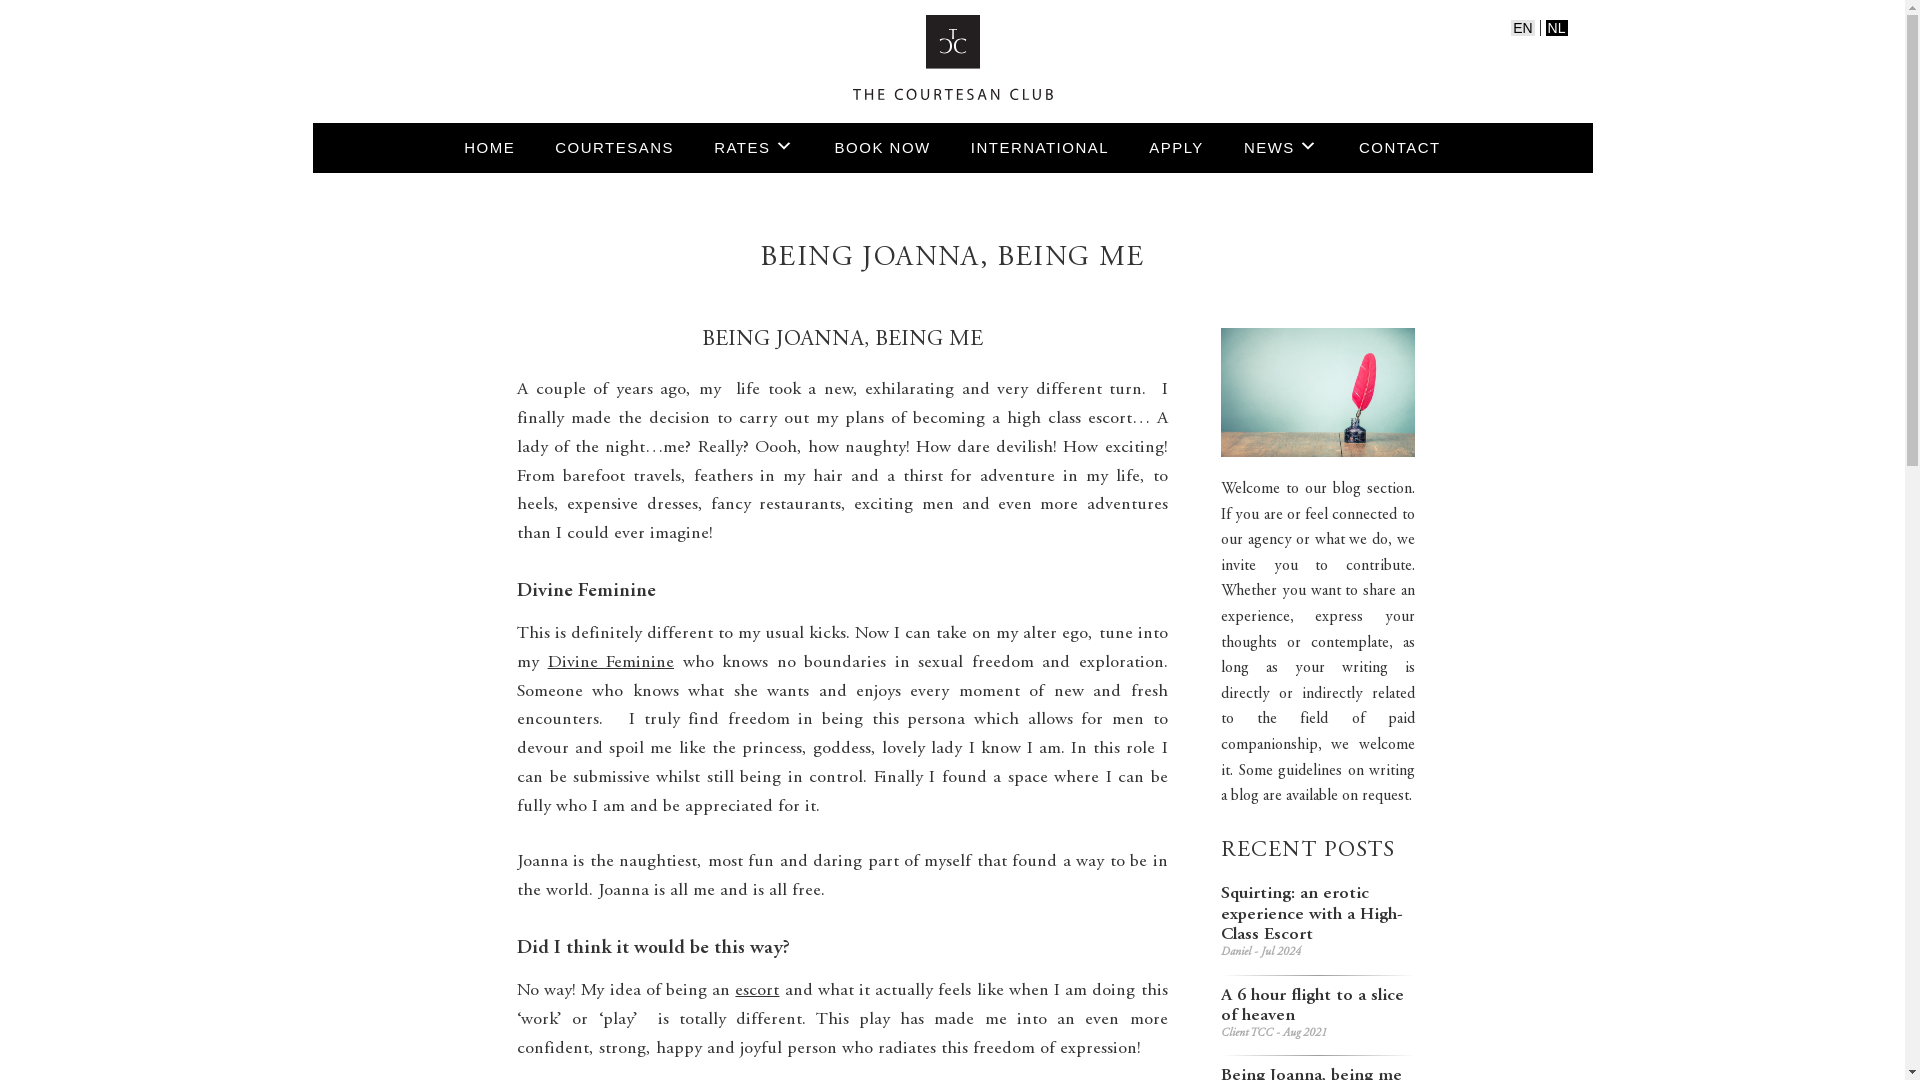 This screenshot has height=1080, width=1920. Describe the element at coordinates (614, 148) in the screenshot. I see `COURTESANS` at that location.